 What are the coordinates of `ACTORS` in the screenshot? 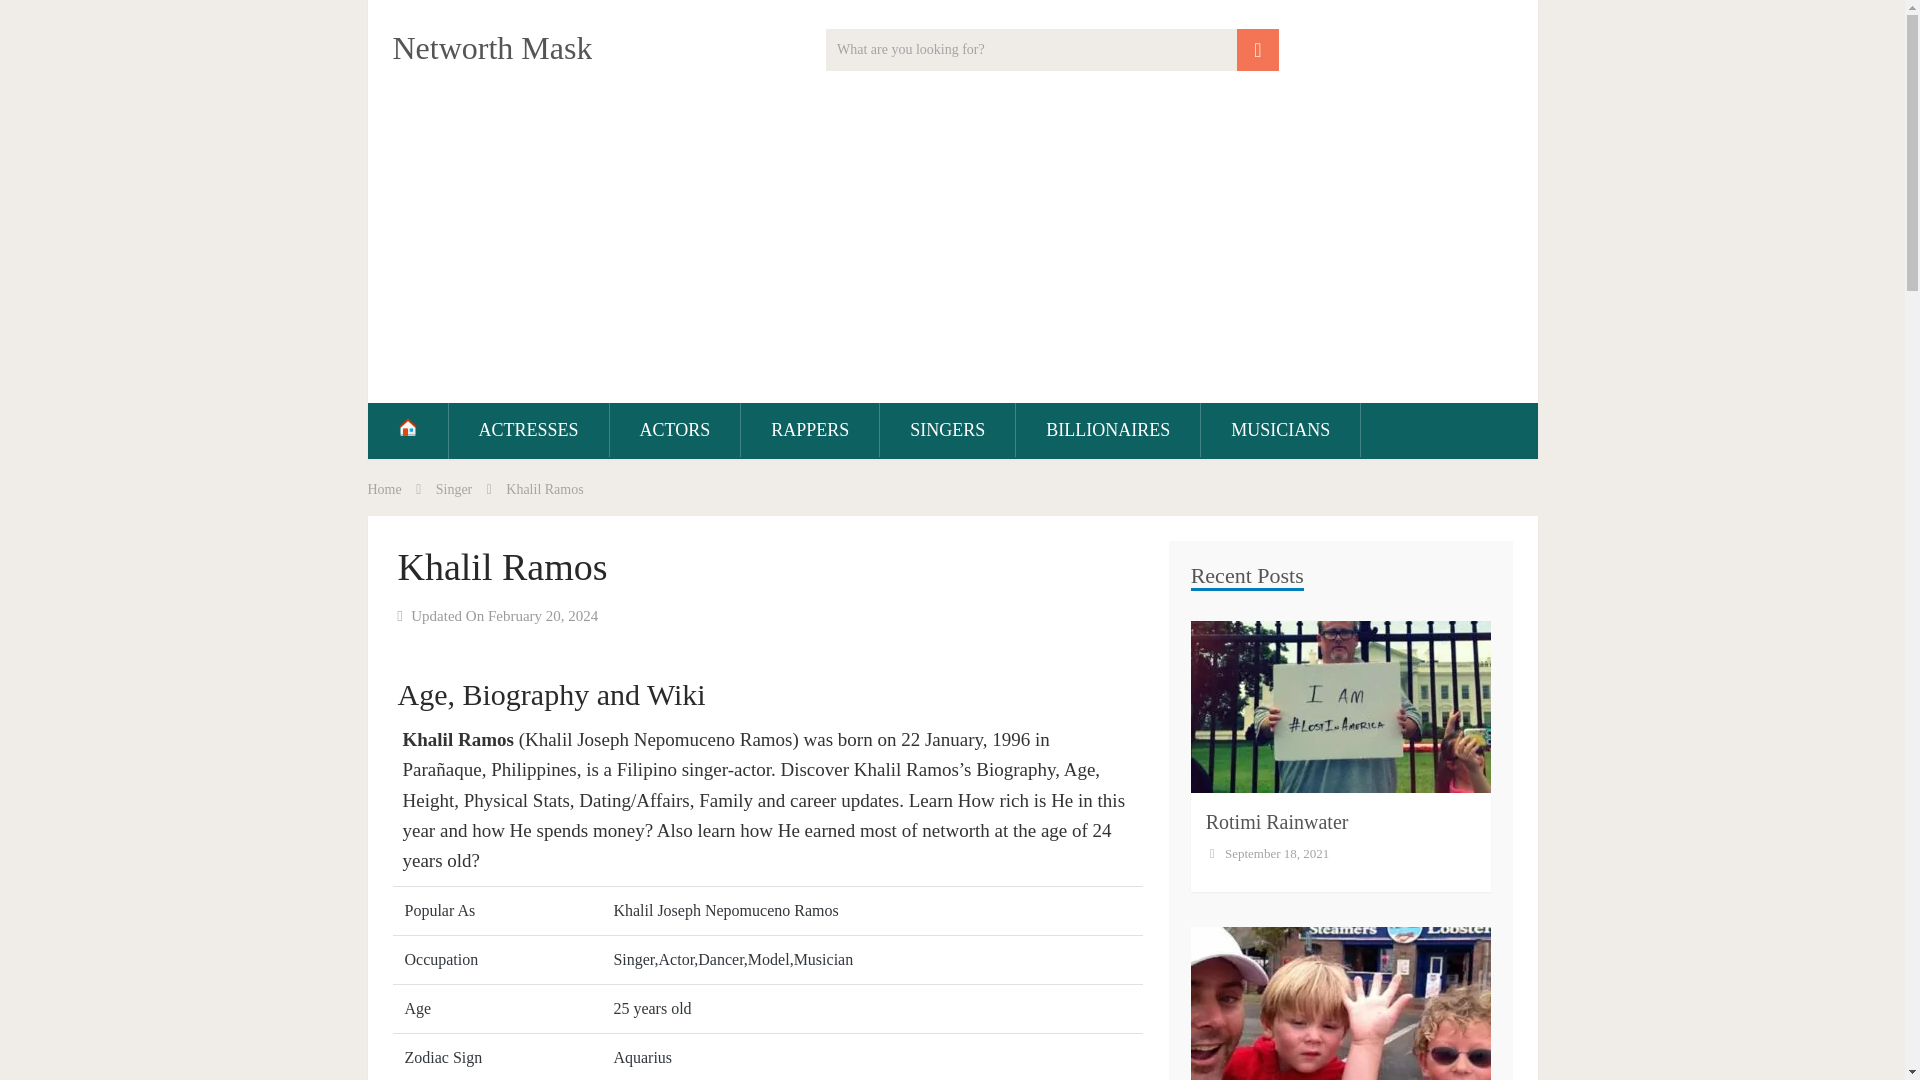 It's located at (676, 429).